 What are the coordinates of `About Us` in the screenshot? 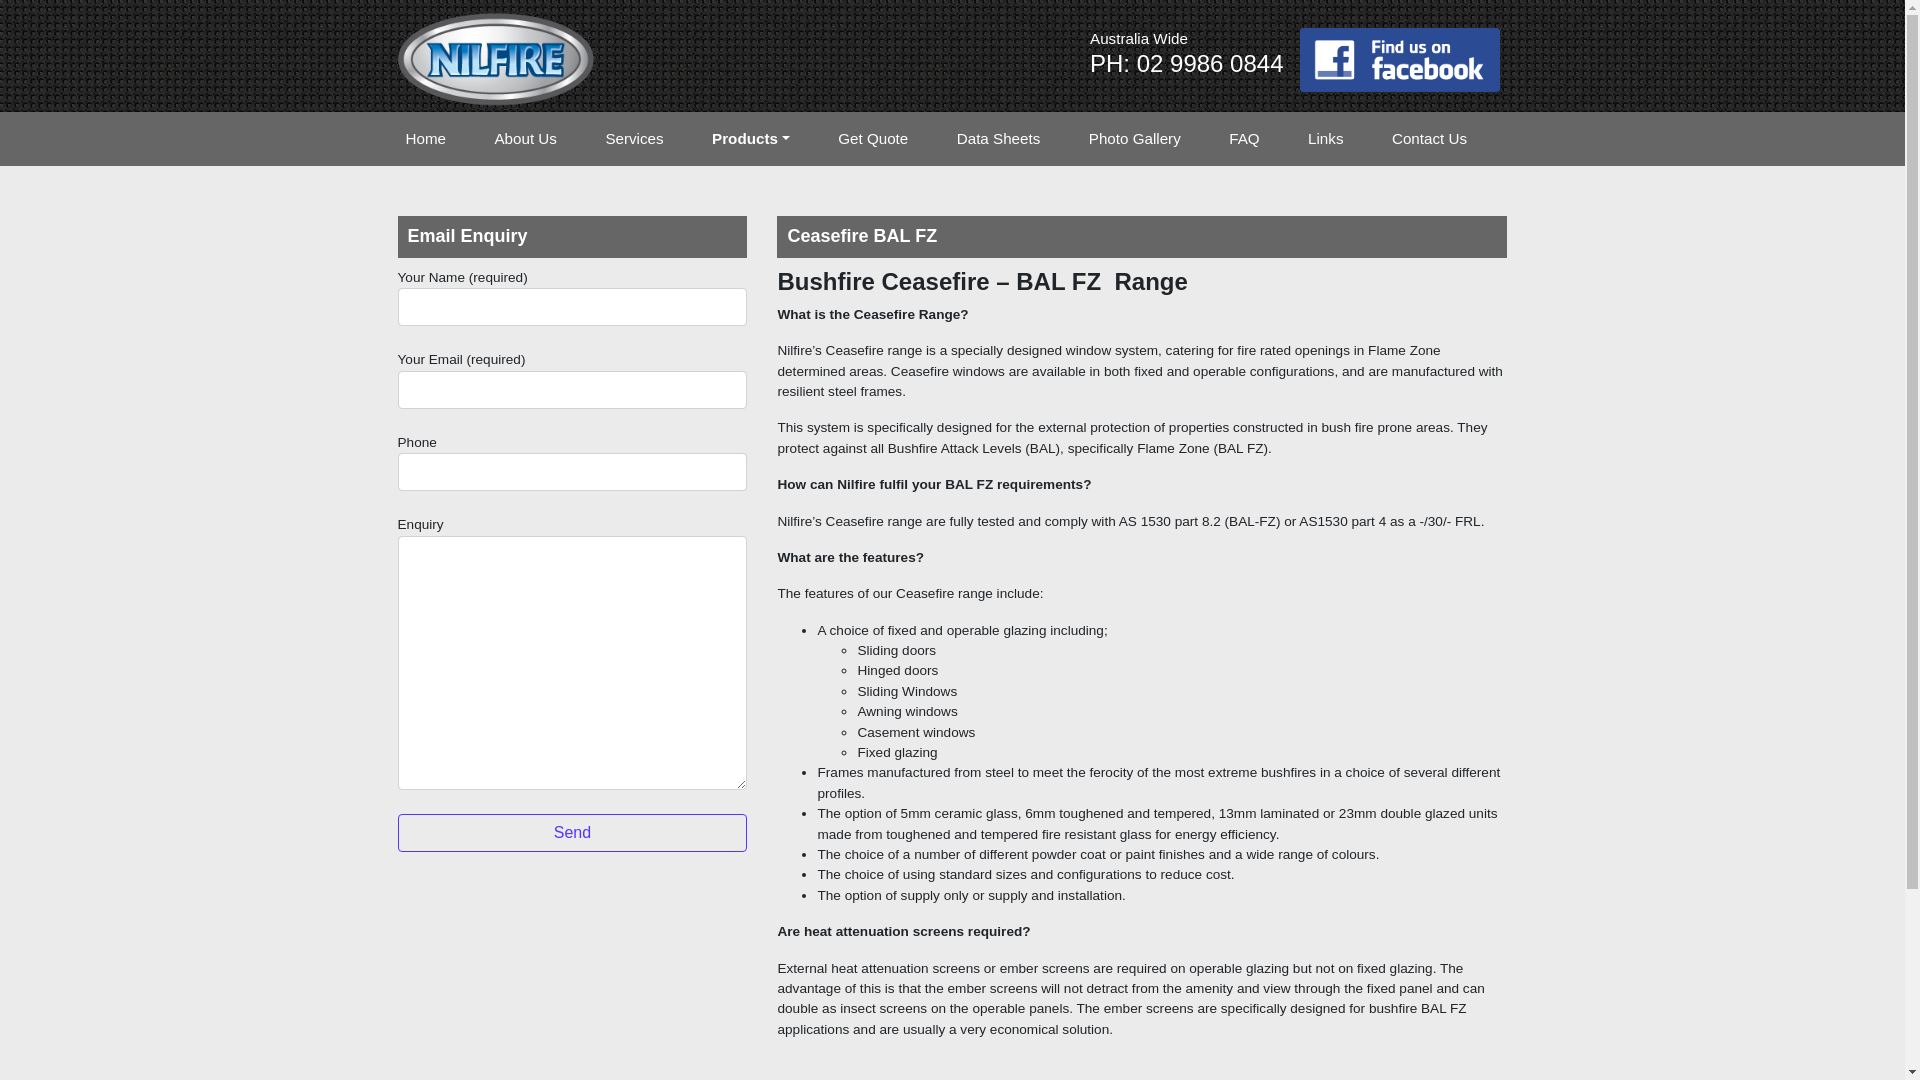 It's located at (542, 140).